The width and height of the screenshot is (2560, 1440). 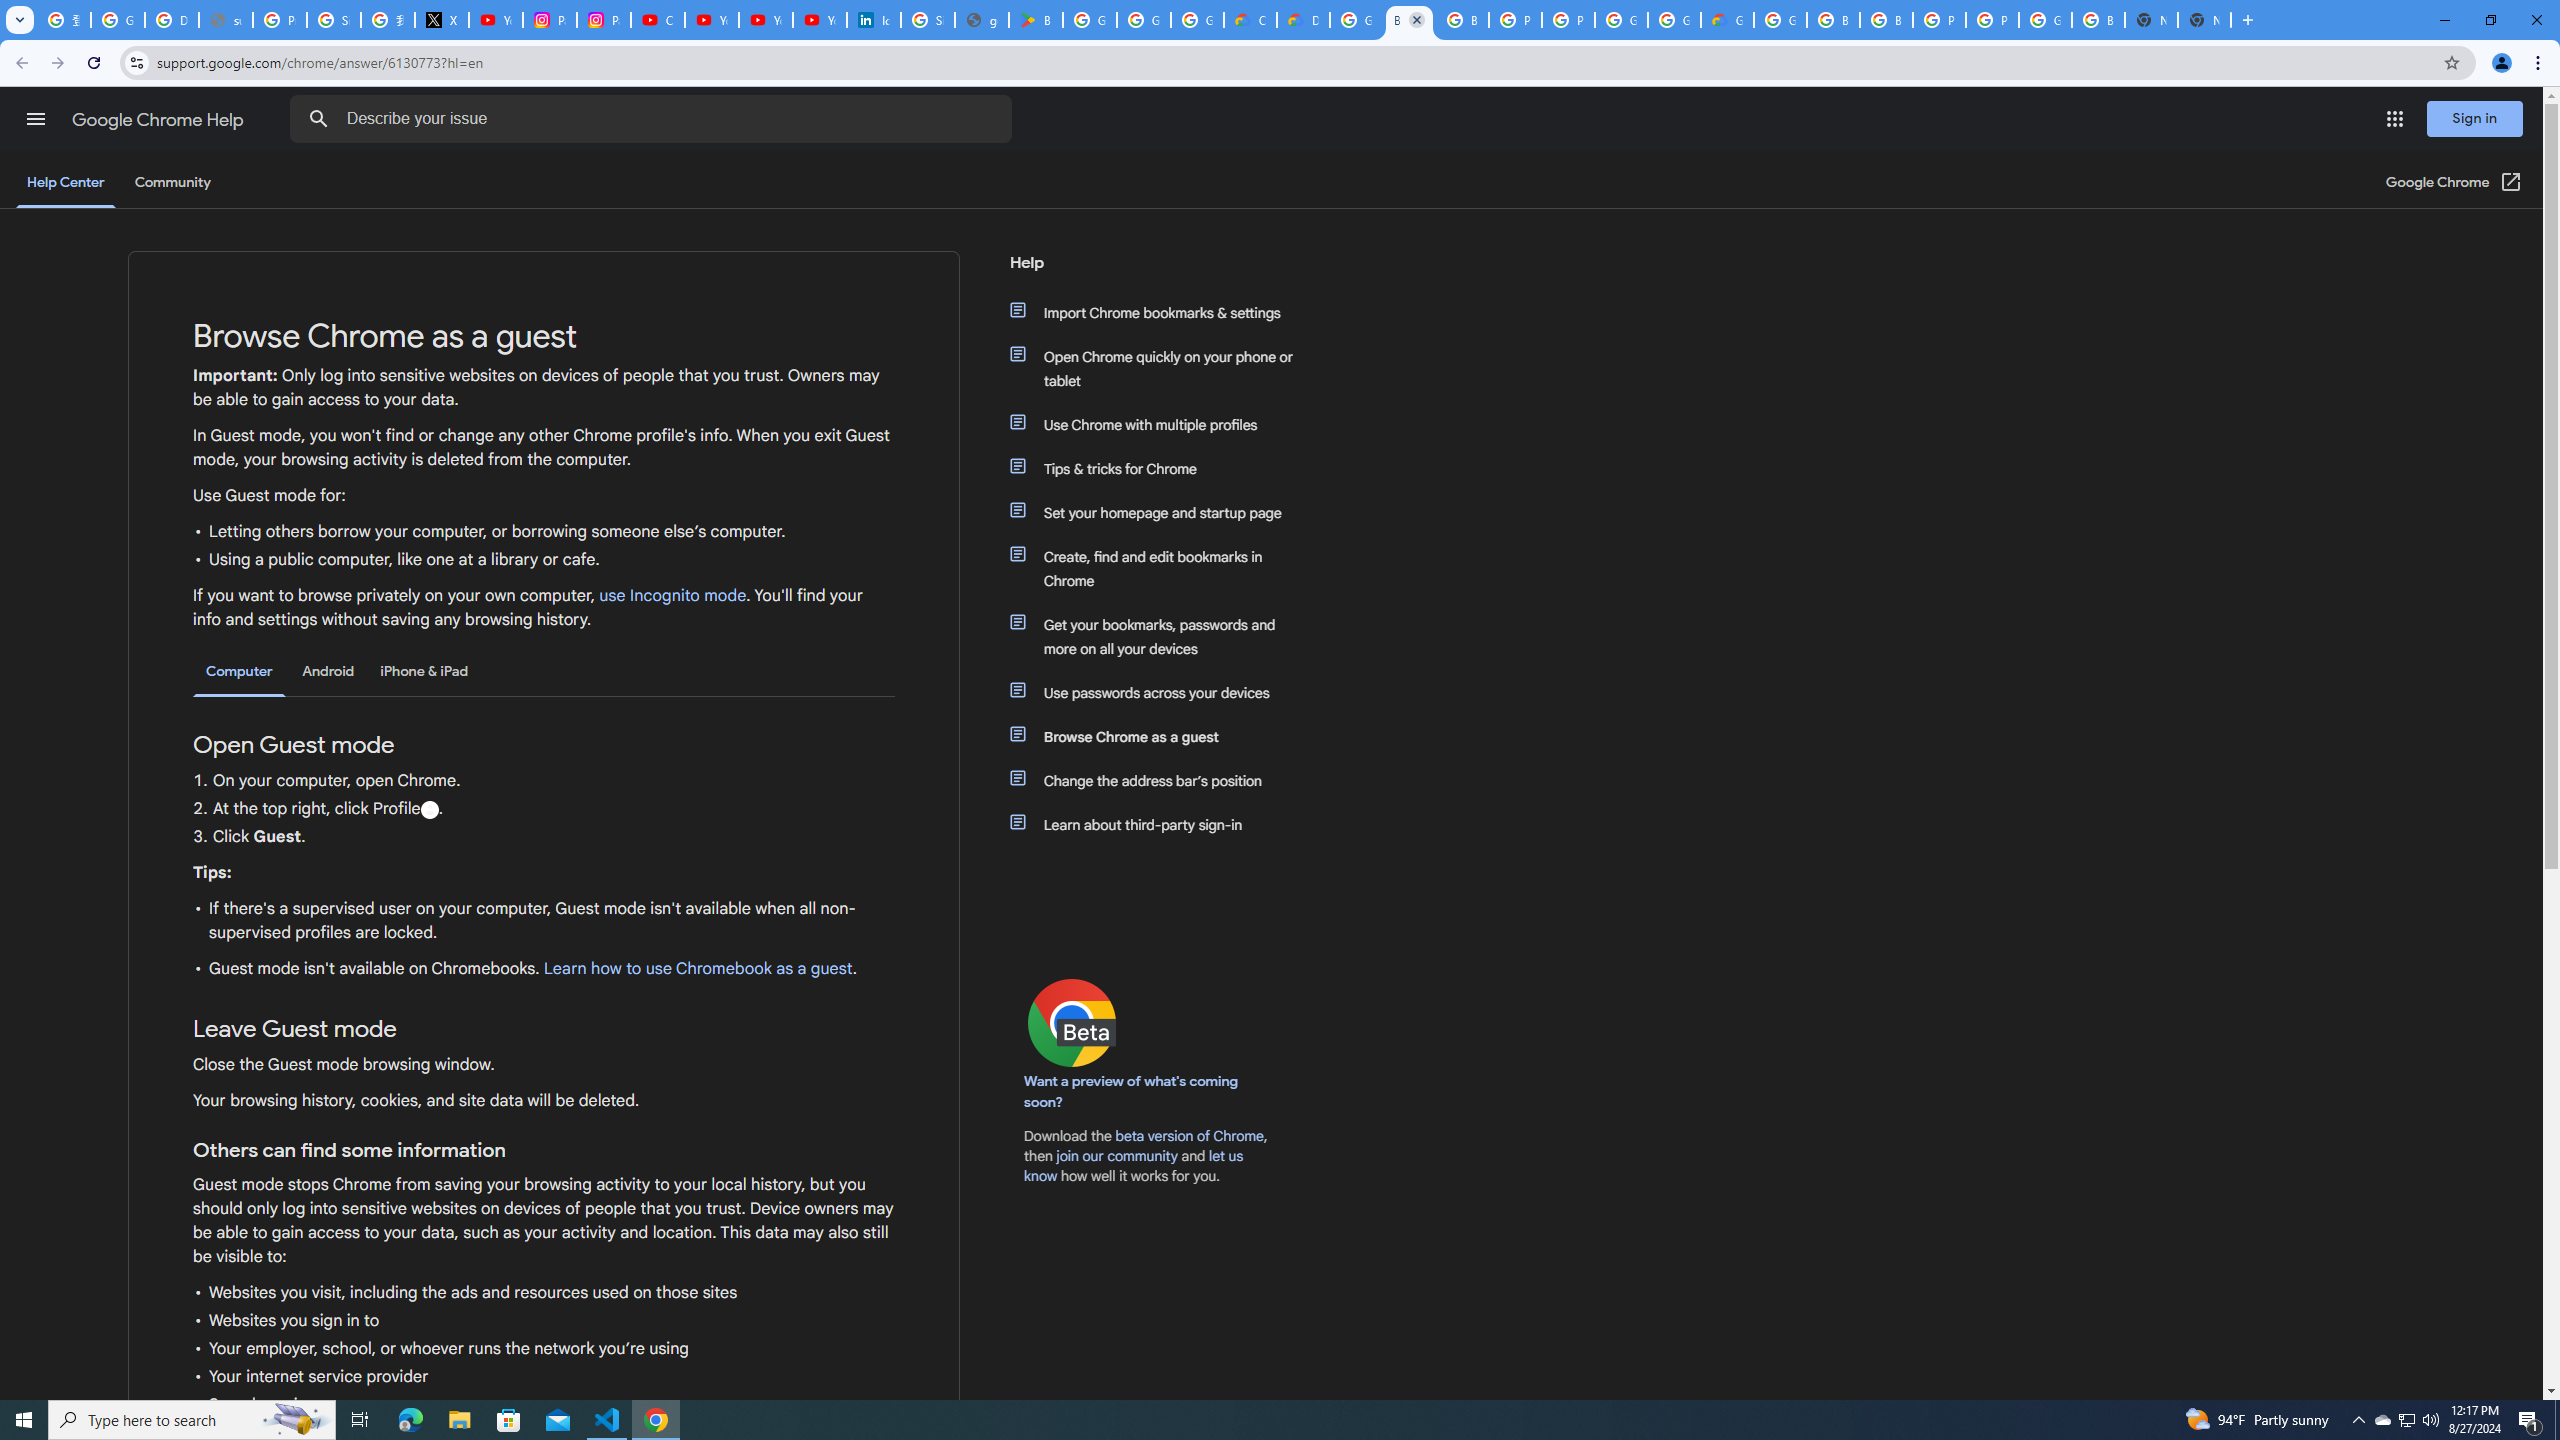 I want to click on Privacy Help Center - Policies Help, so click(x=278, y=20).